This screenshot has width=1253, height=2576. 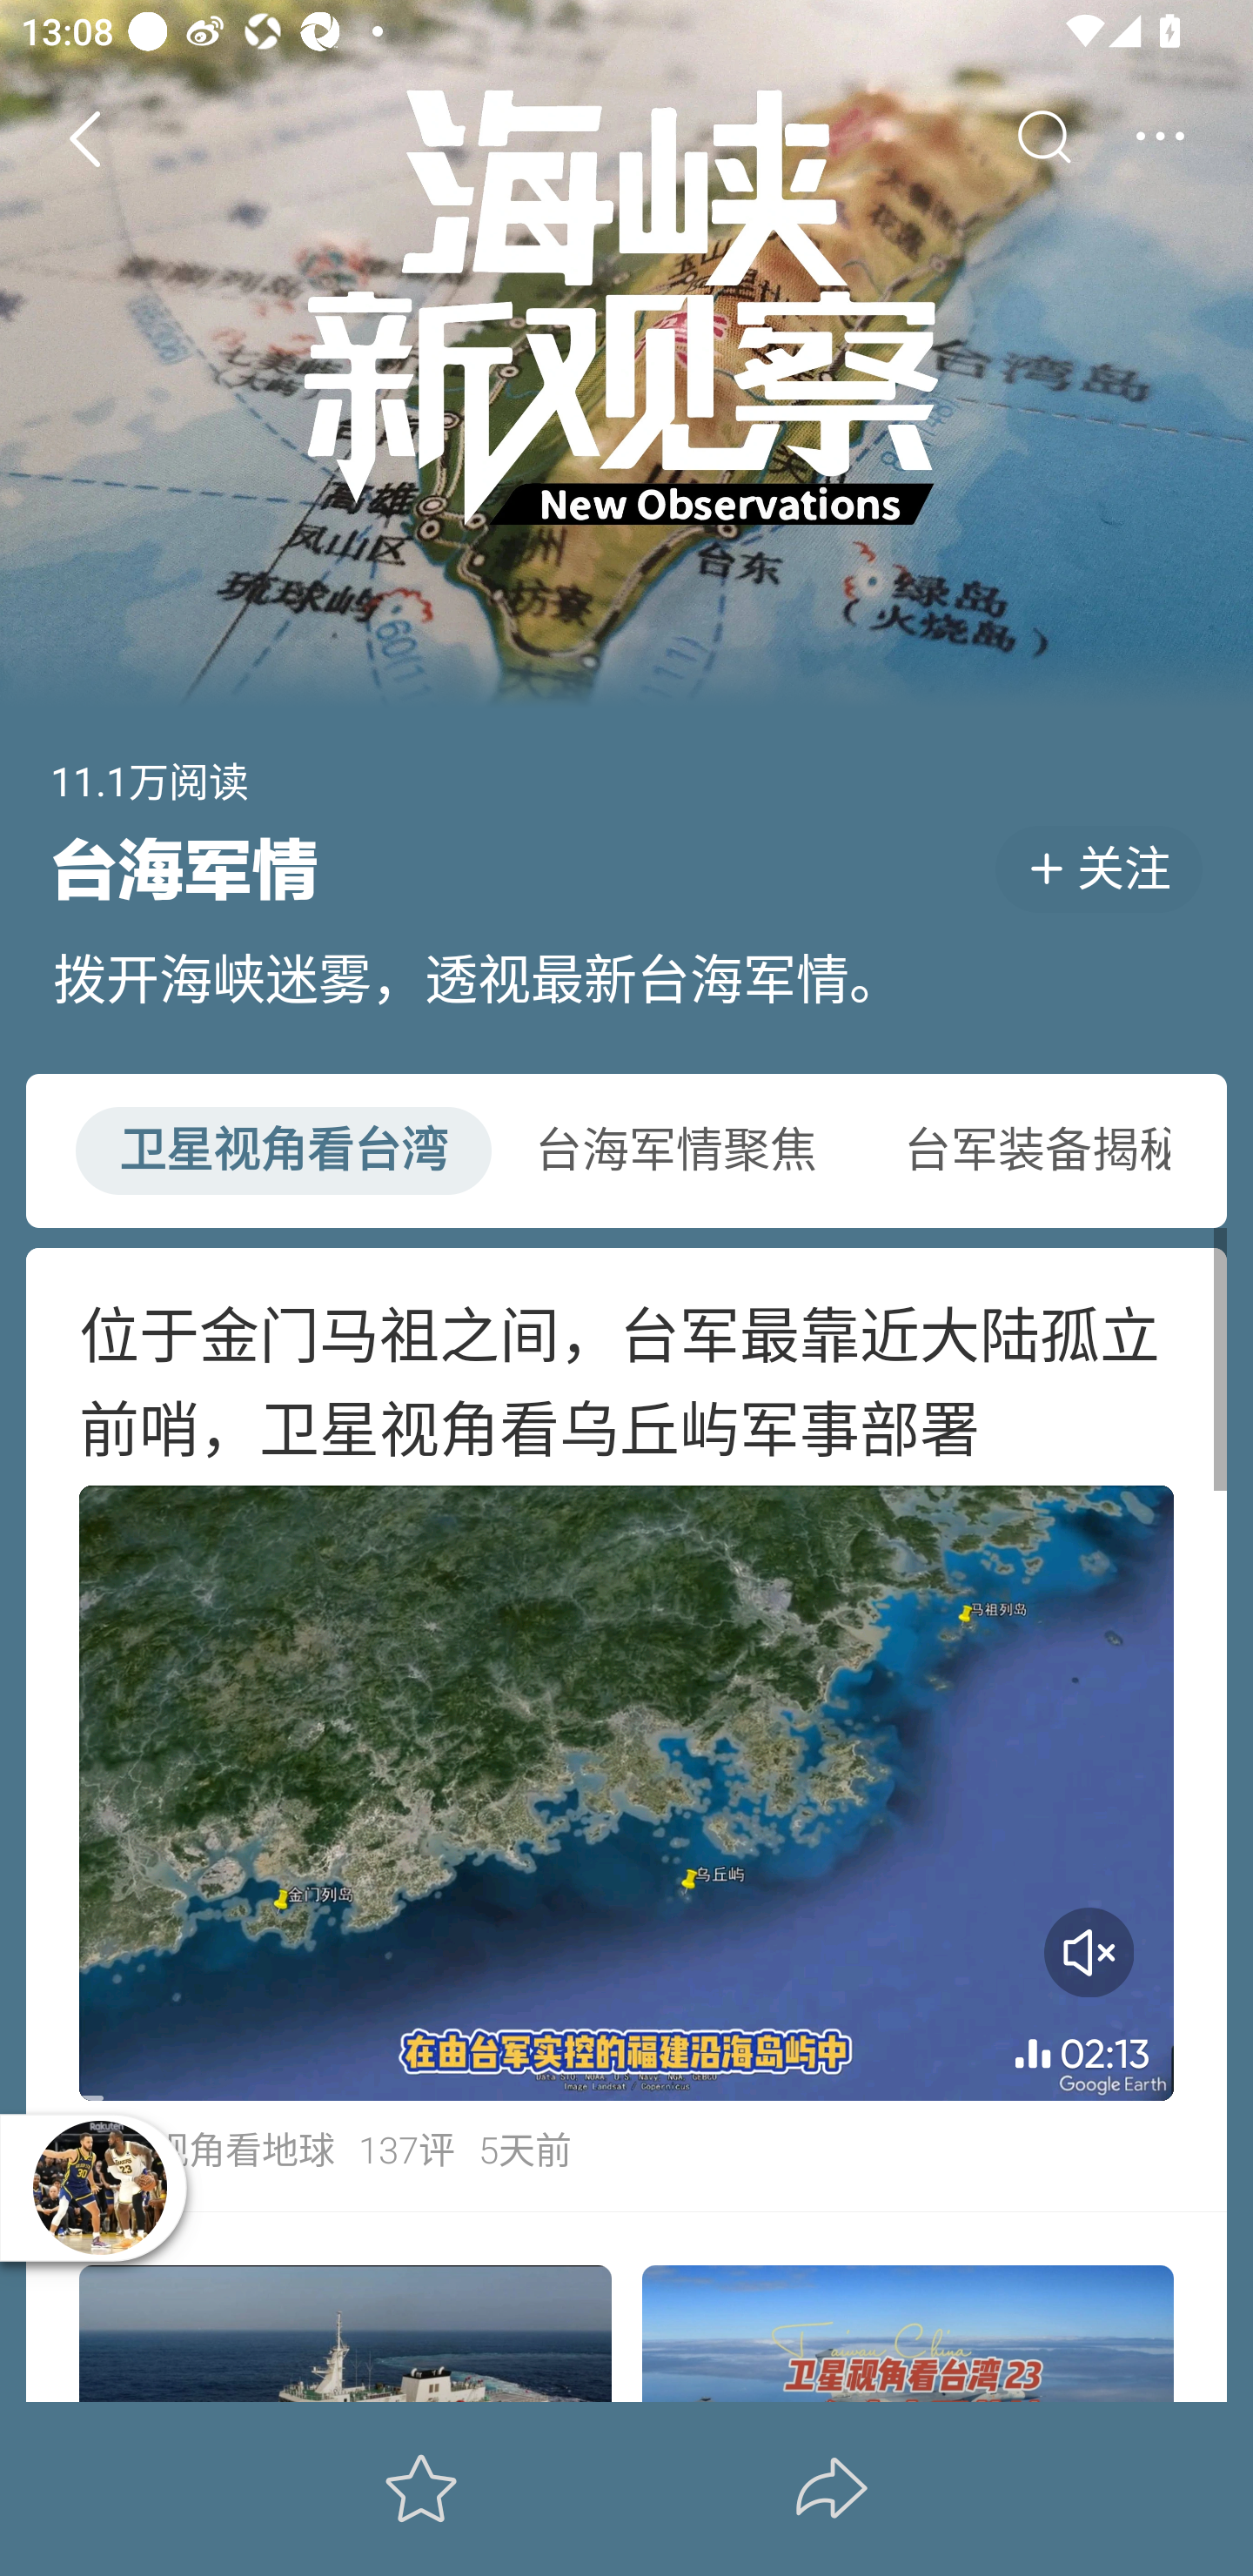 I want to click on 卫星视角看台湾, so click(x=283, y=1150).